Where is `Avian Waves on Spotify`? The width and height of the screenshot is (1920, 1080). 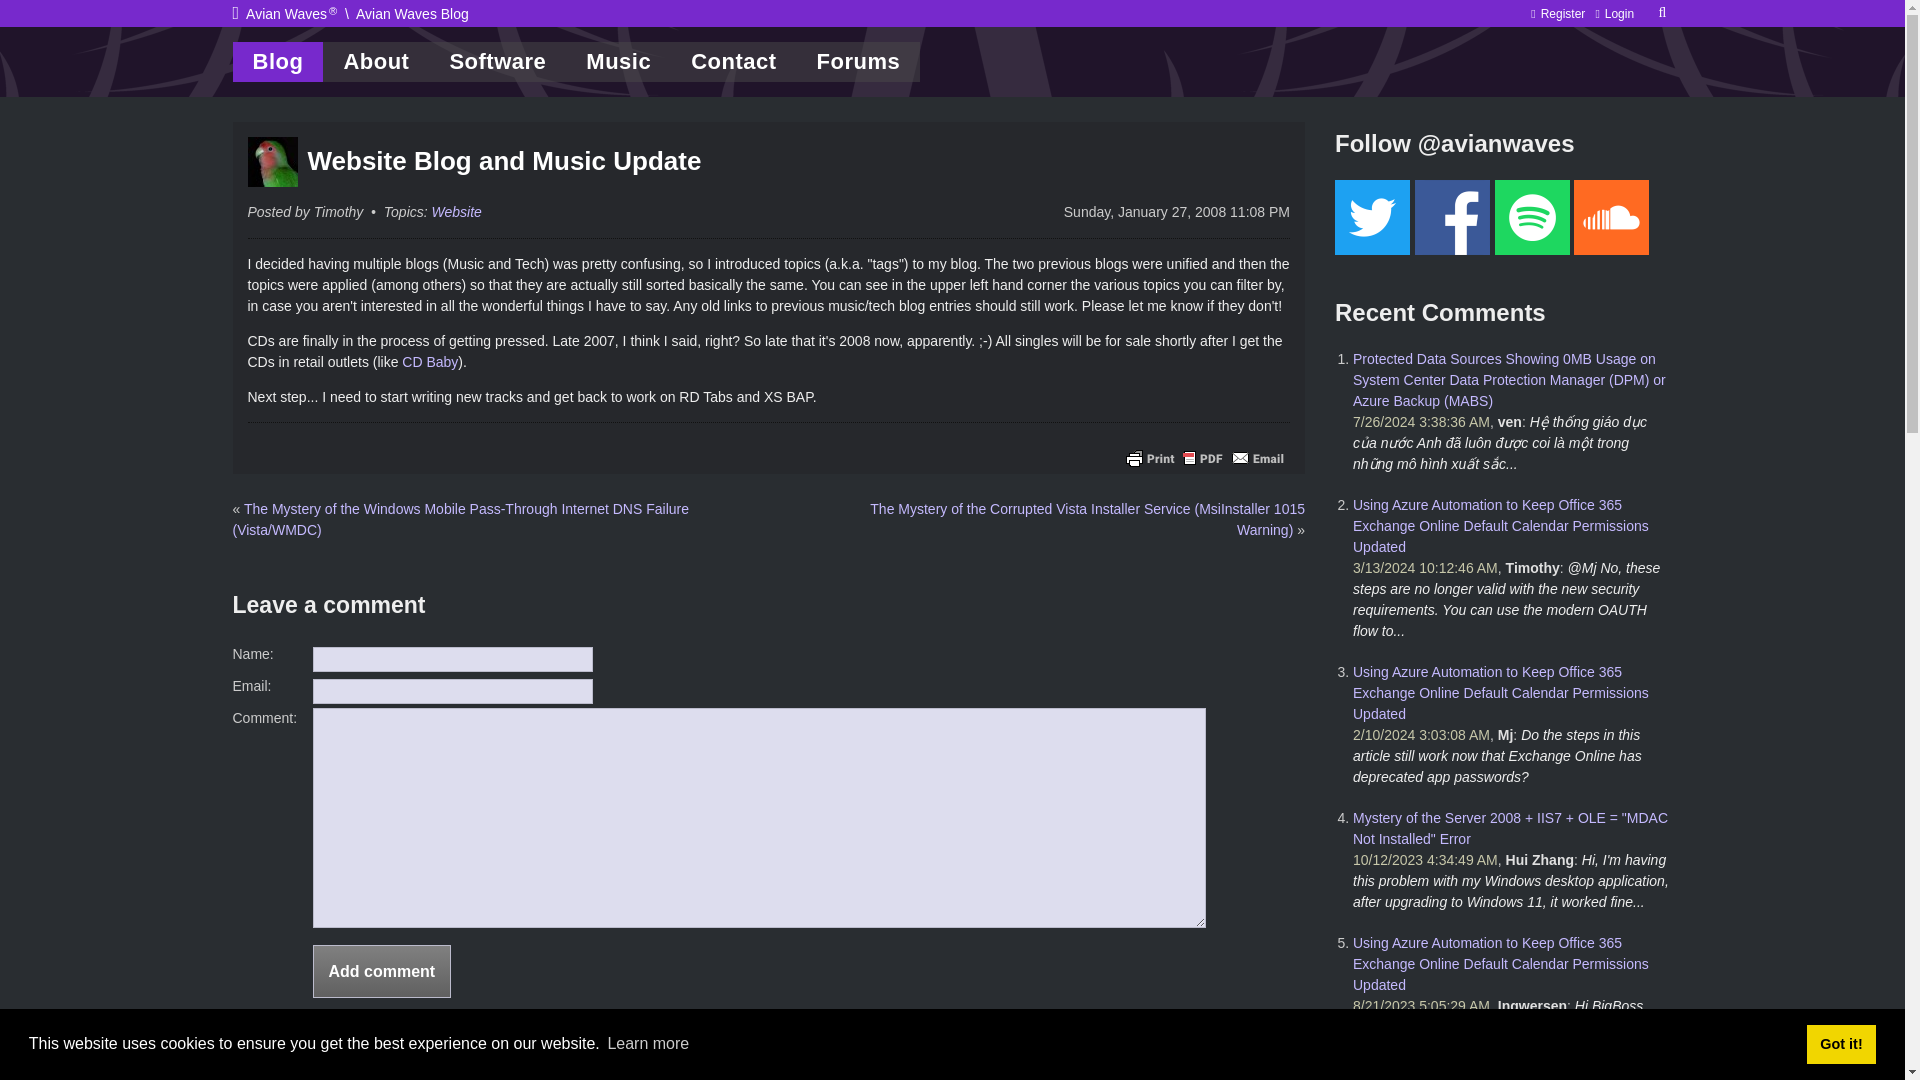 Avian Waves on Spotify is located at coordinates (1612, 217).